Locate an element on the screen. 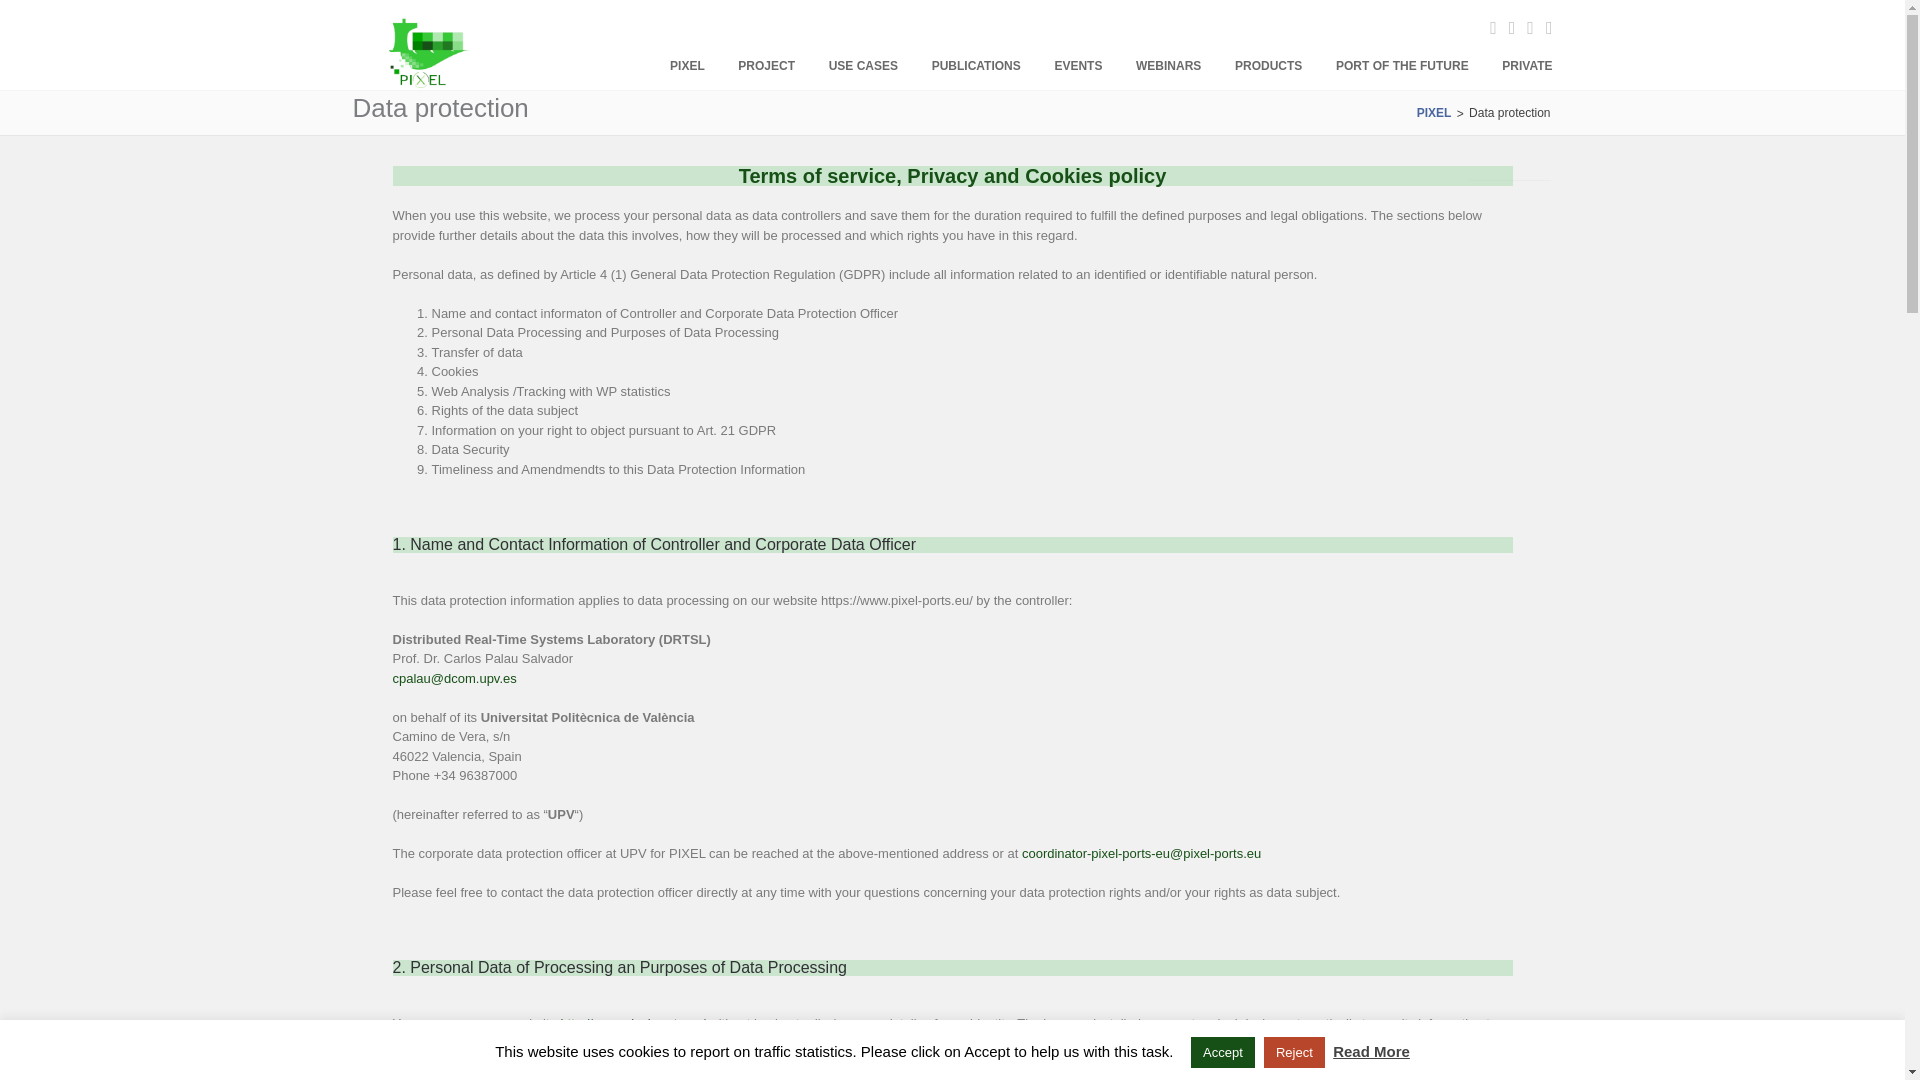 Image resolution: width=1920 pixels, height=1080 pixels. PIXEL is located at coordinates (687, 66).